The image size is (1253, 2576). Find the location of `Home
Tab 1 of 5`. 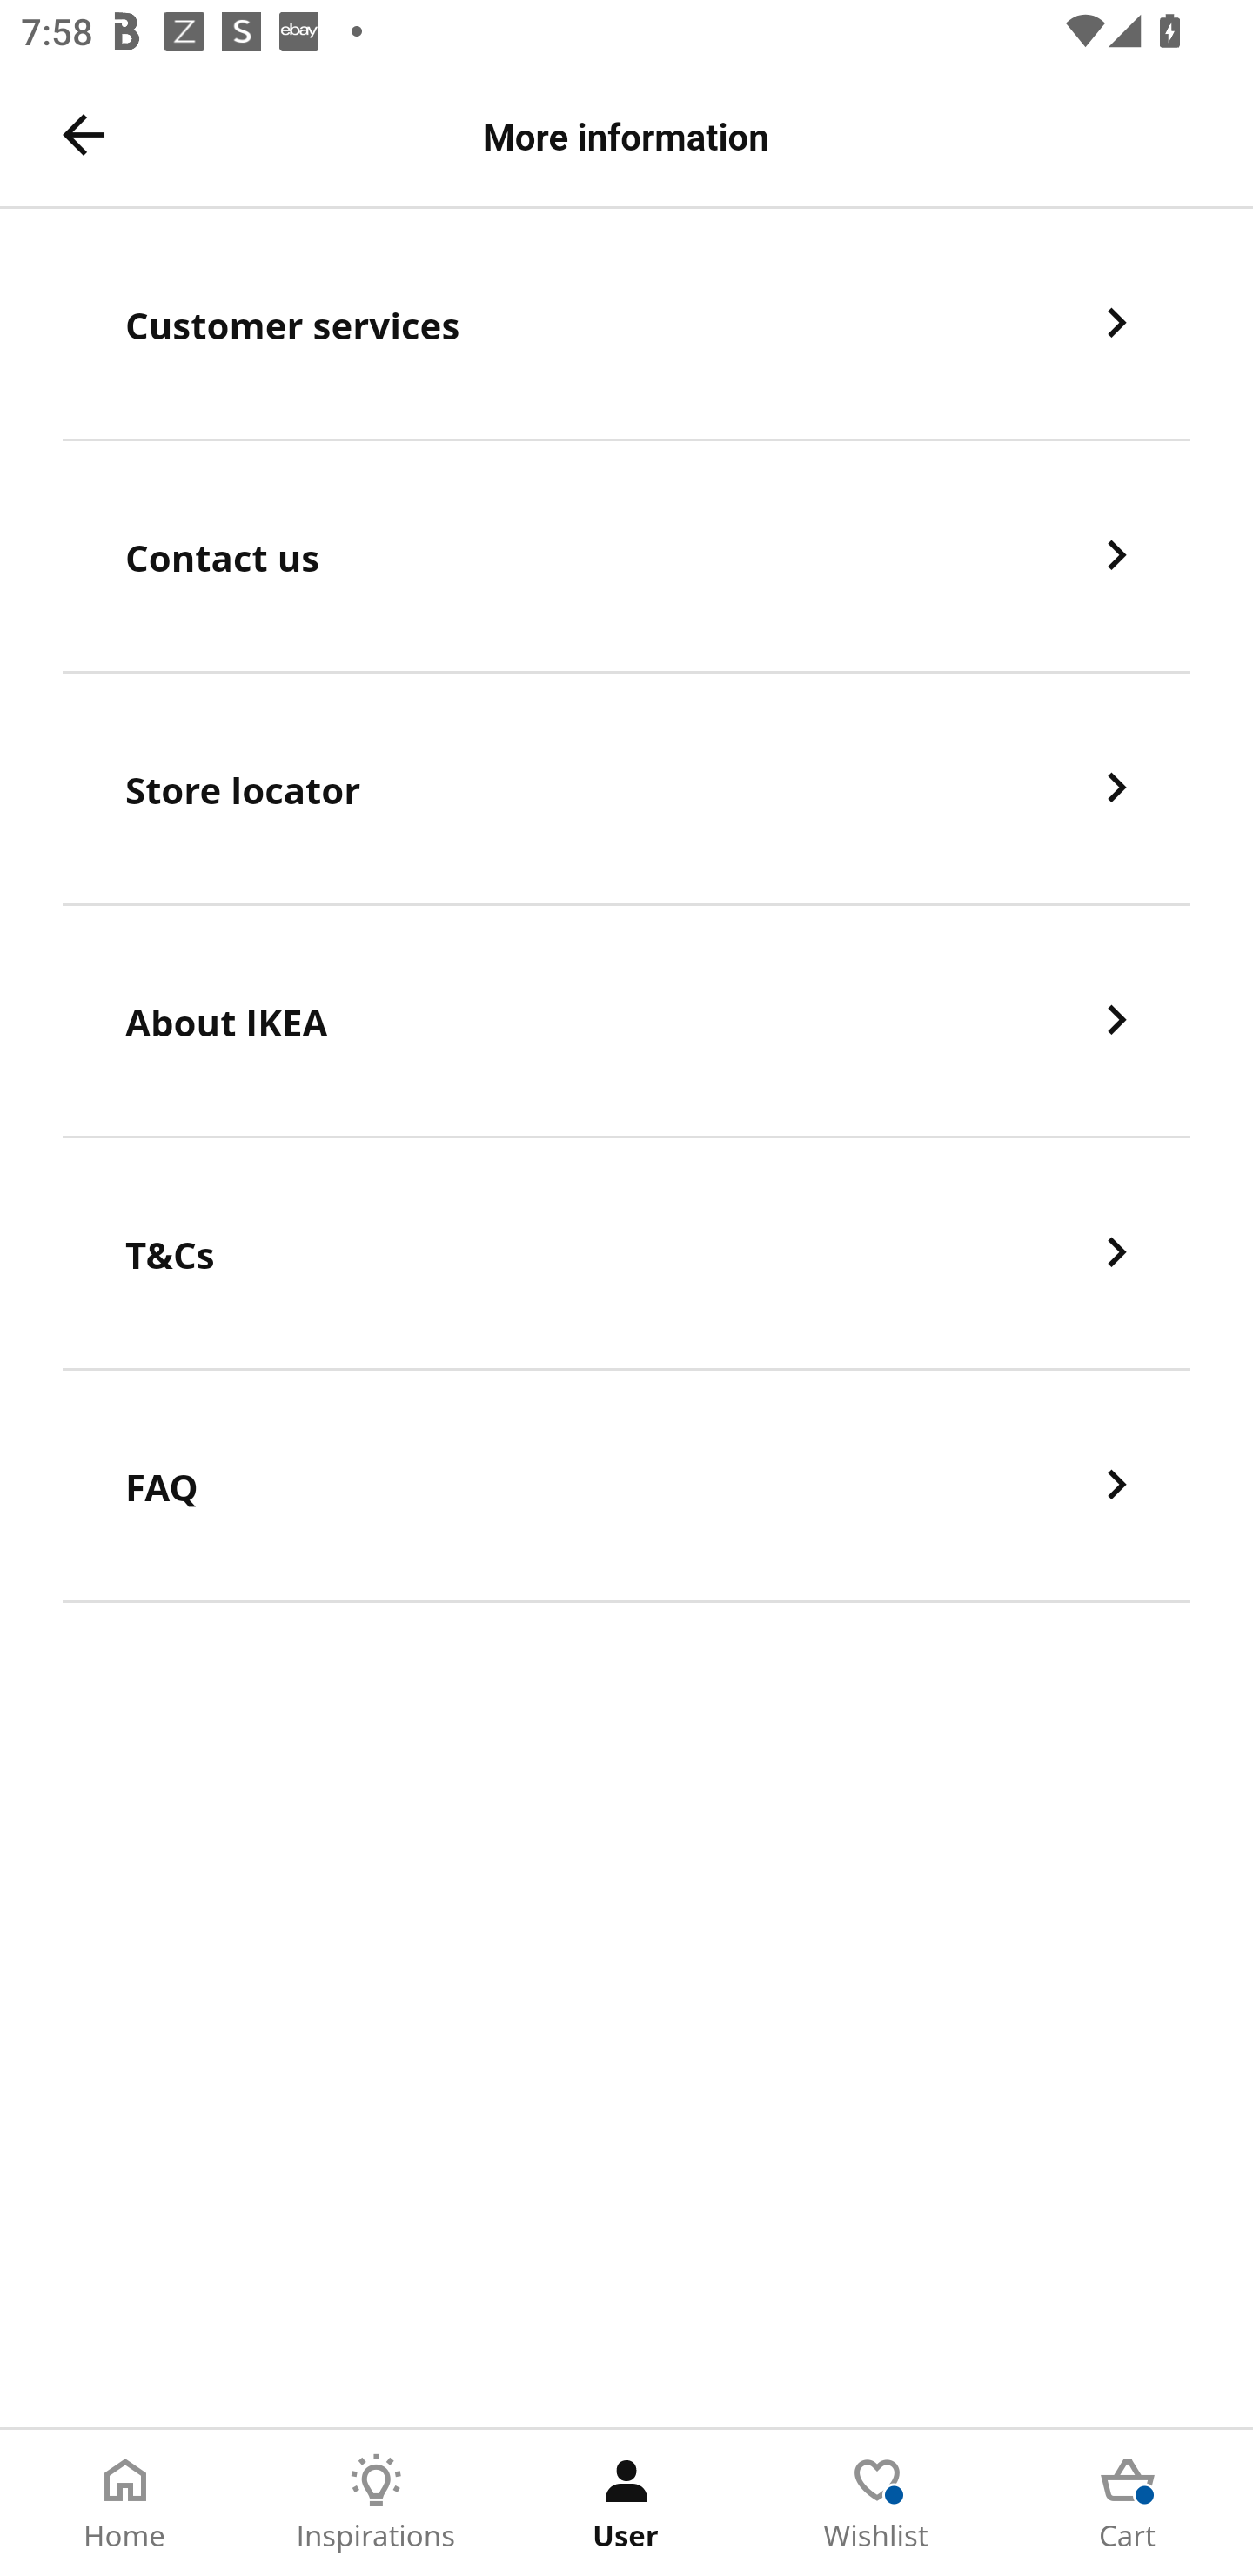

Home
Tab 1 of 5 is located at coordinates (125, 2503).